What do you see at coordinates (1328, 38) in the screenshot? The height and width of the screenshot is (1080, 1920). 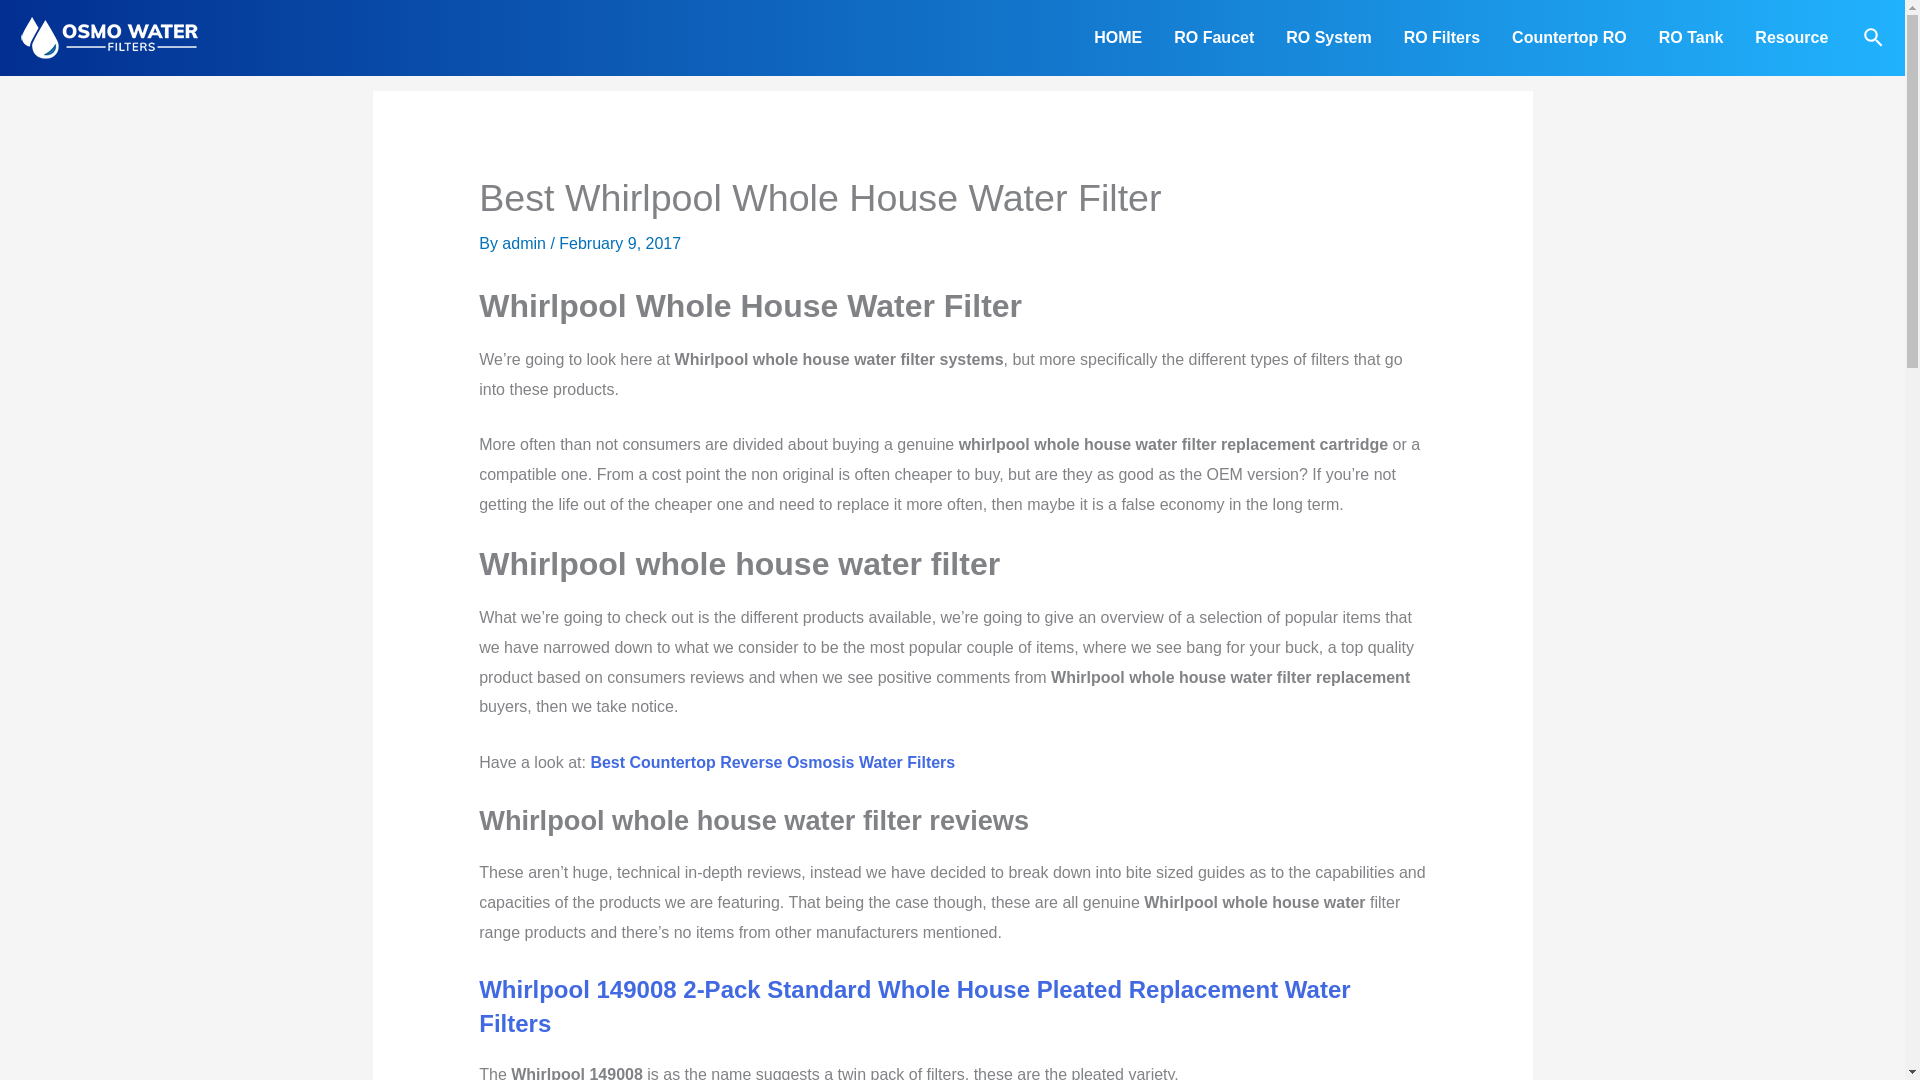 I see `RO System` at bounding box center [1328, 38].